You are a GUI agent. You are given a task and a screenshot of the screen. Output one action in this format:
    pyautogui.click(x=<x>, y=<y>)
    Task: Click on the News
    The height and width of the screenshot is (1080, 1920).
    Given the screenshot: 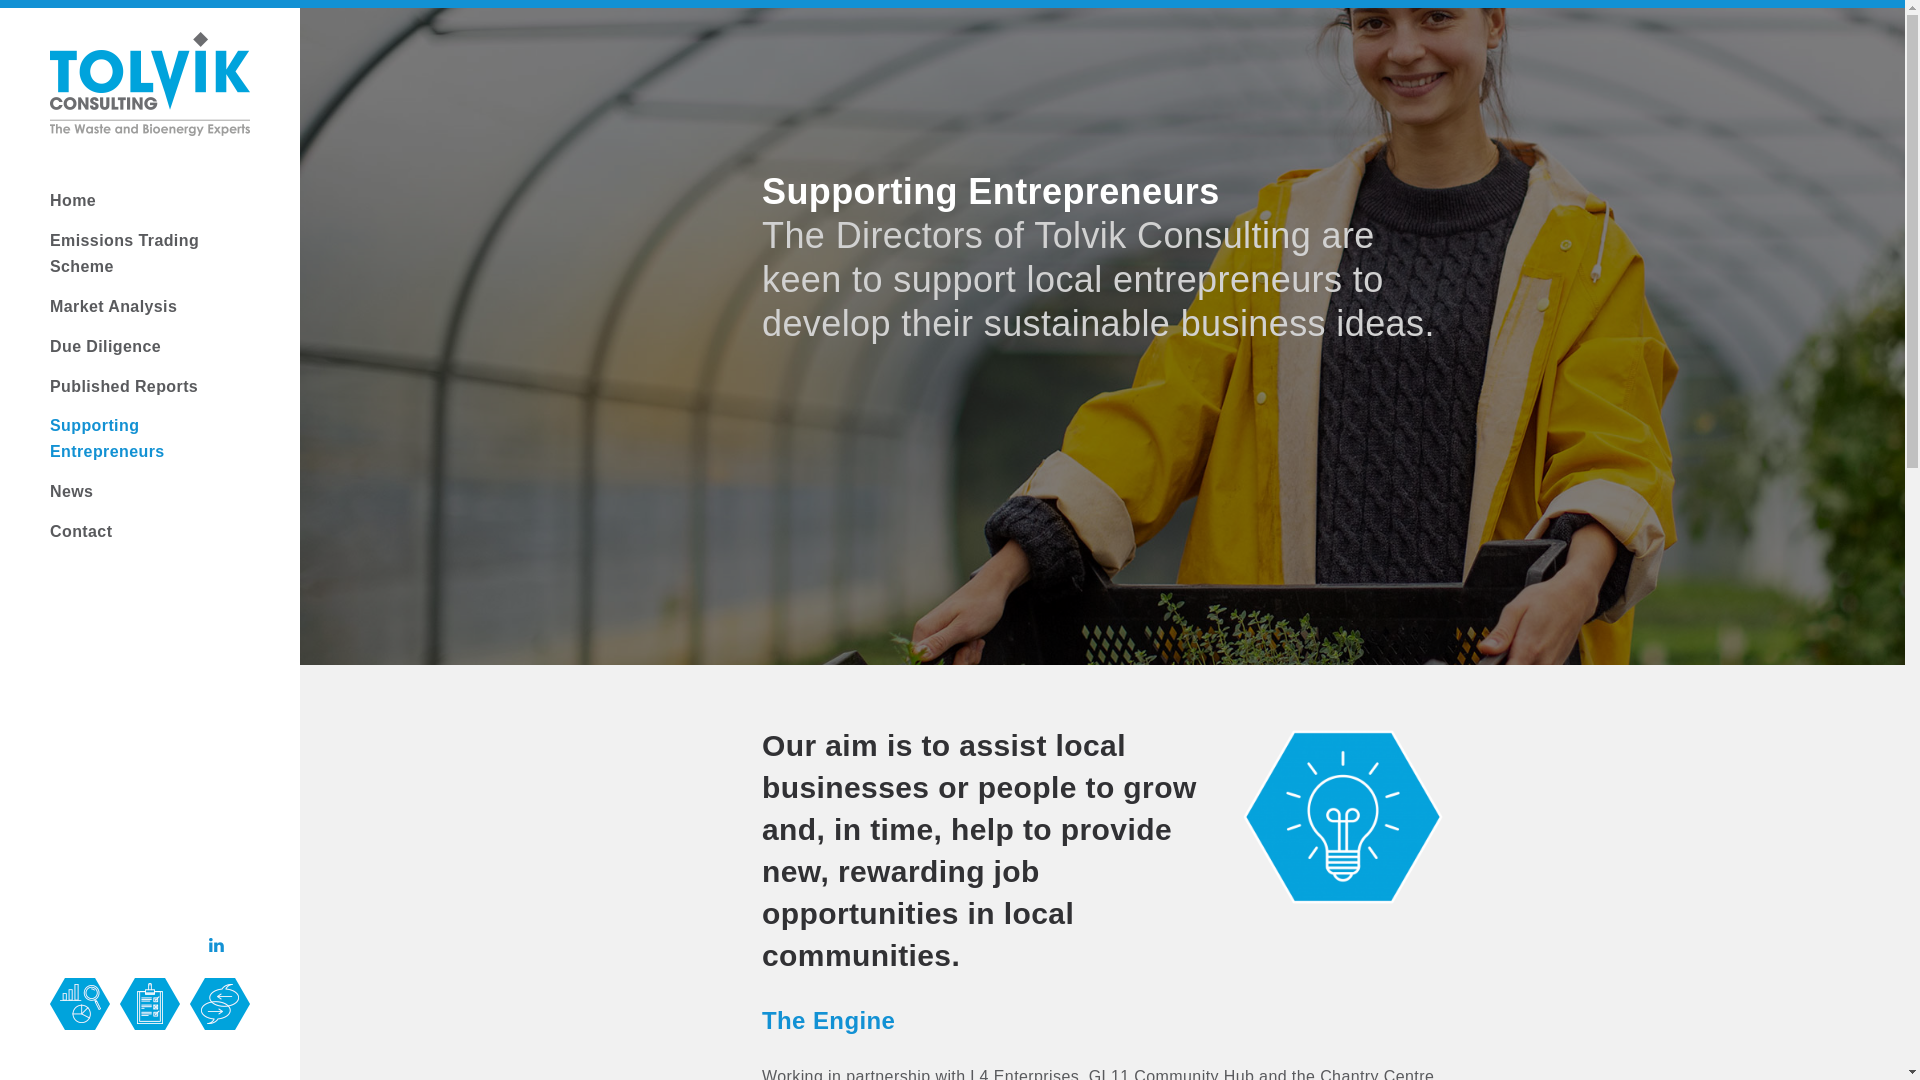 What is the action you would take?
    pyautogui.click(x=149, y=492)
    